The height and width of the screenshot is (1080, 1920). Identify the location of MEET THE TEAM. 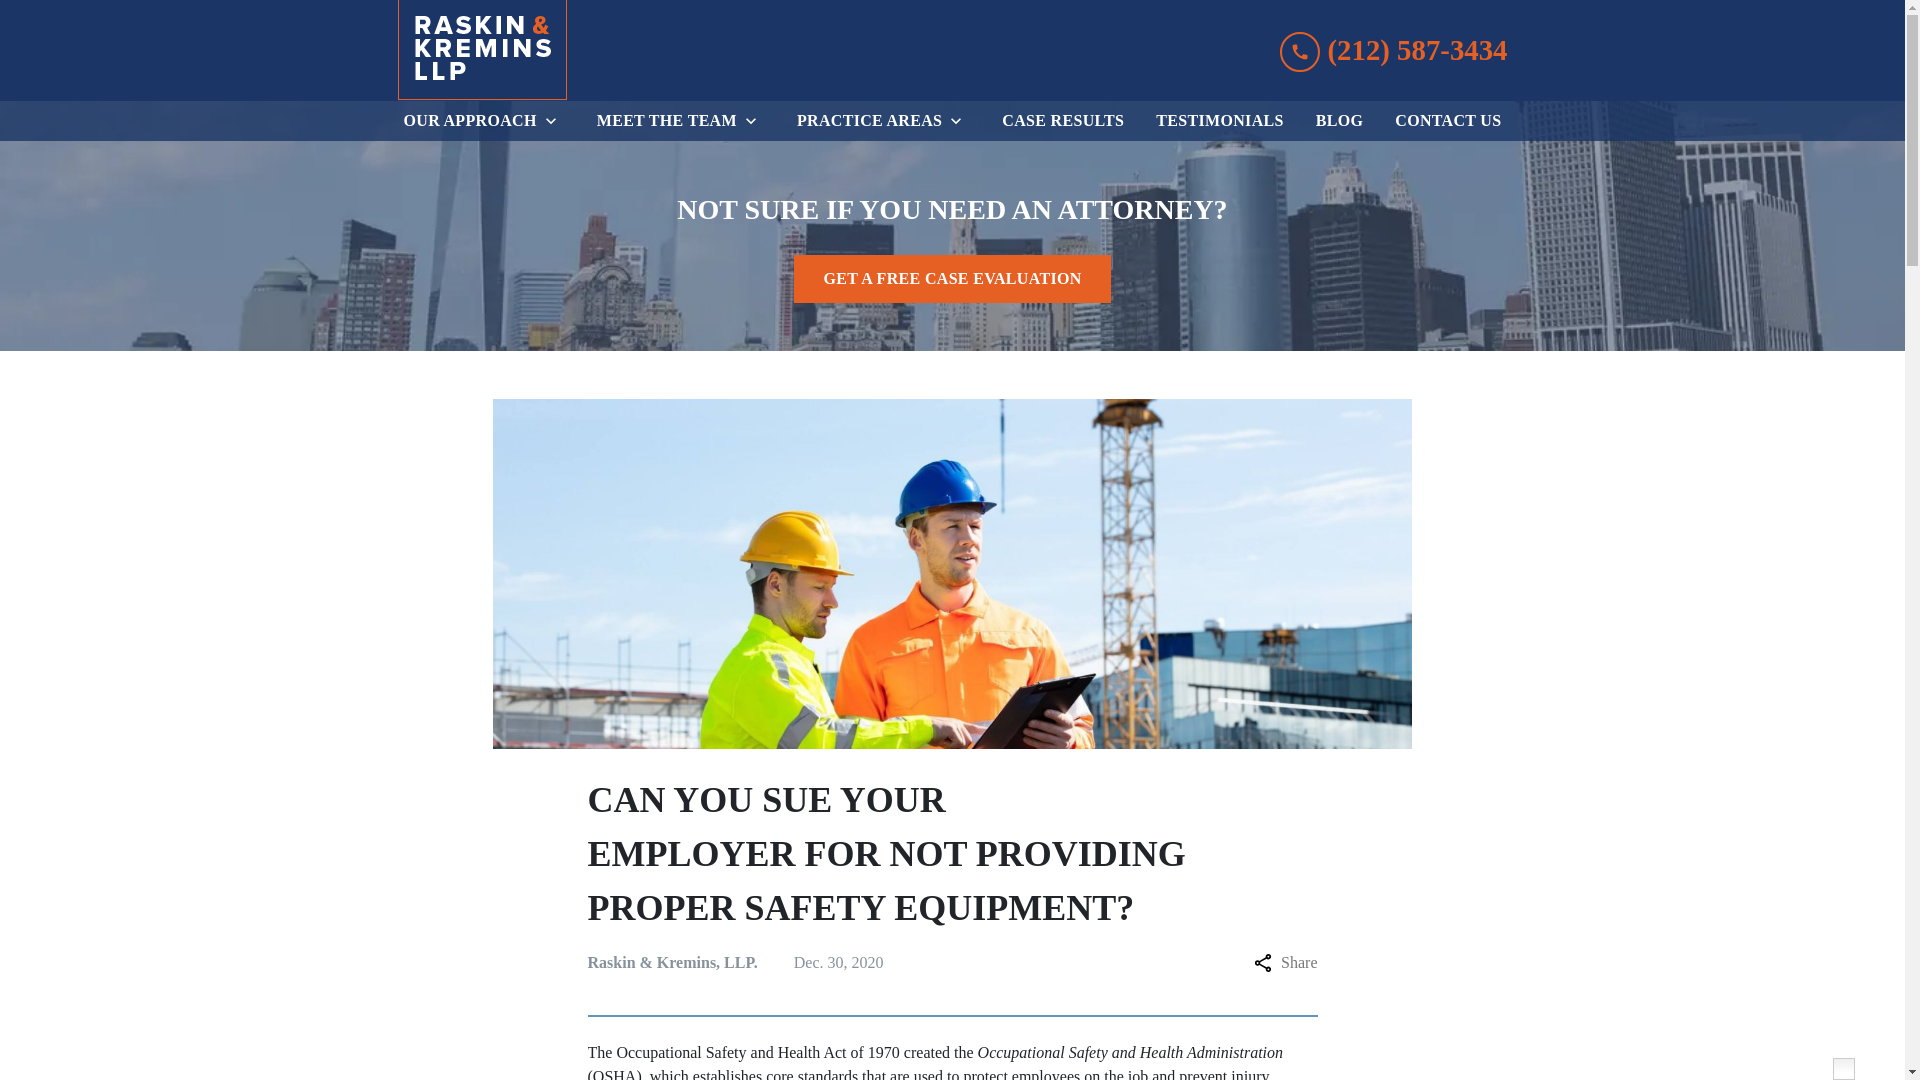
(663, 121).